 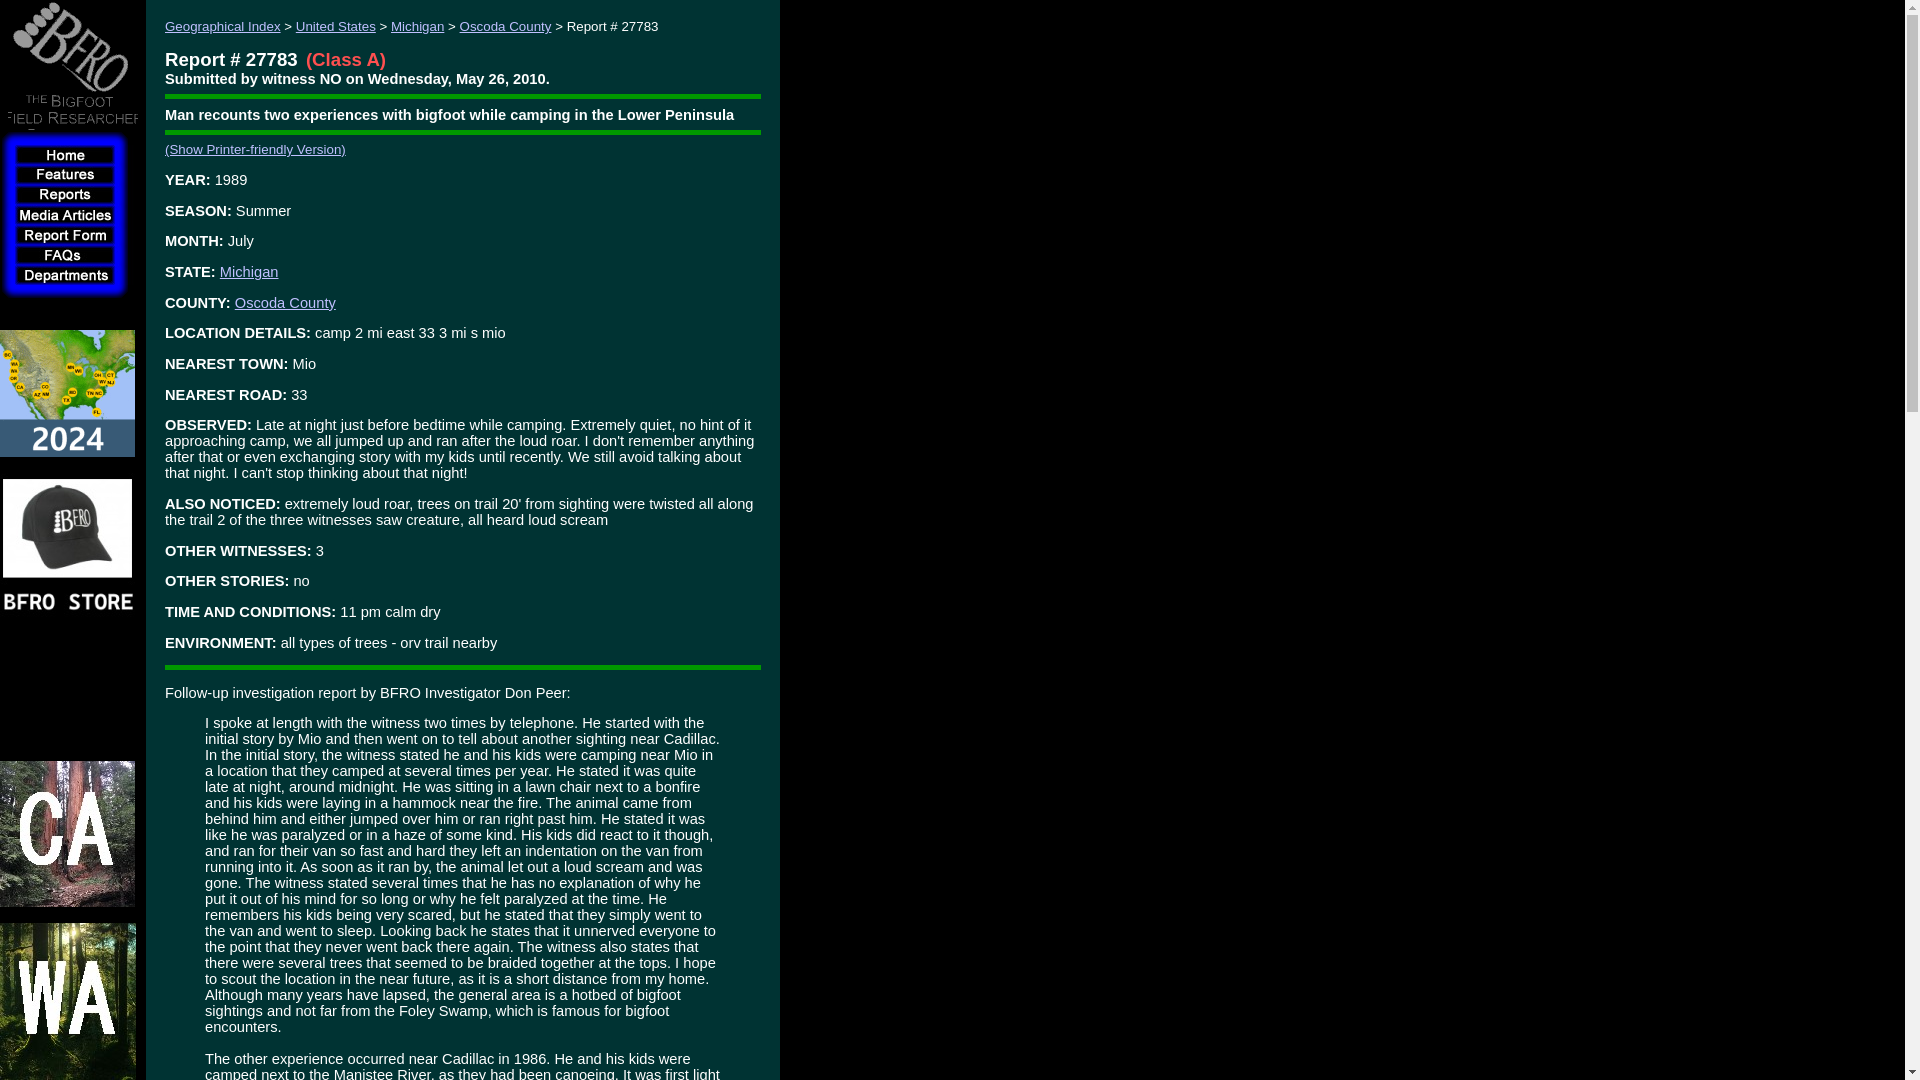 I want to click on Geographical Index, so click(x=222, y=26).